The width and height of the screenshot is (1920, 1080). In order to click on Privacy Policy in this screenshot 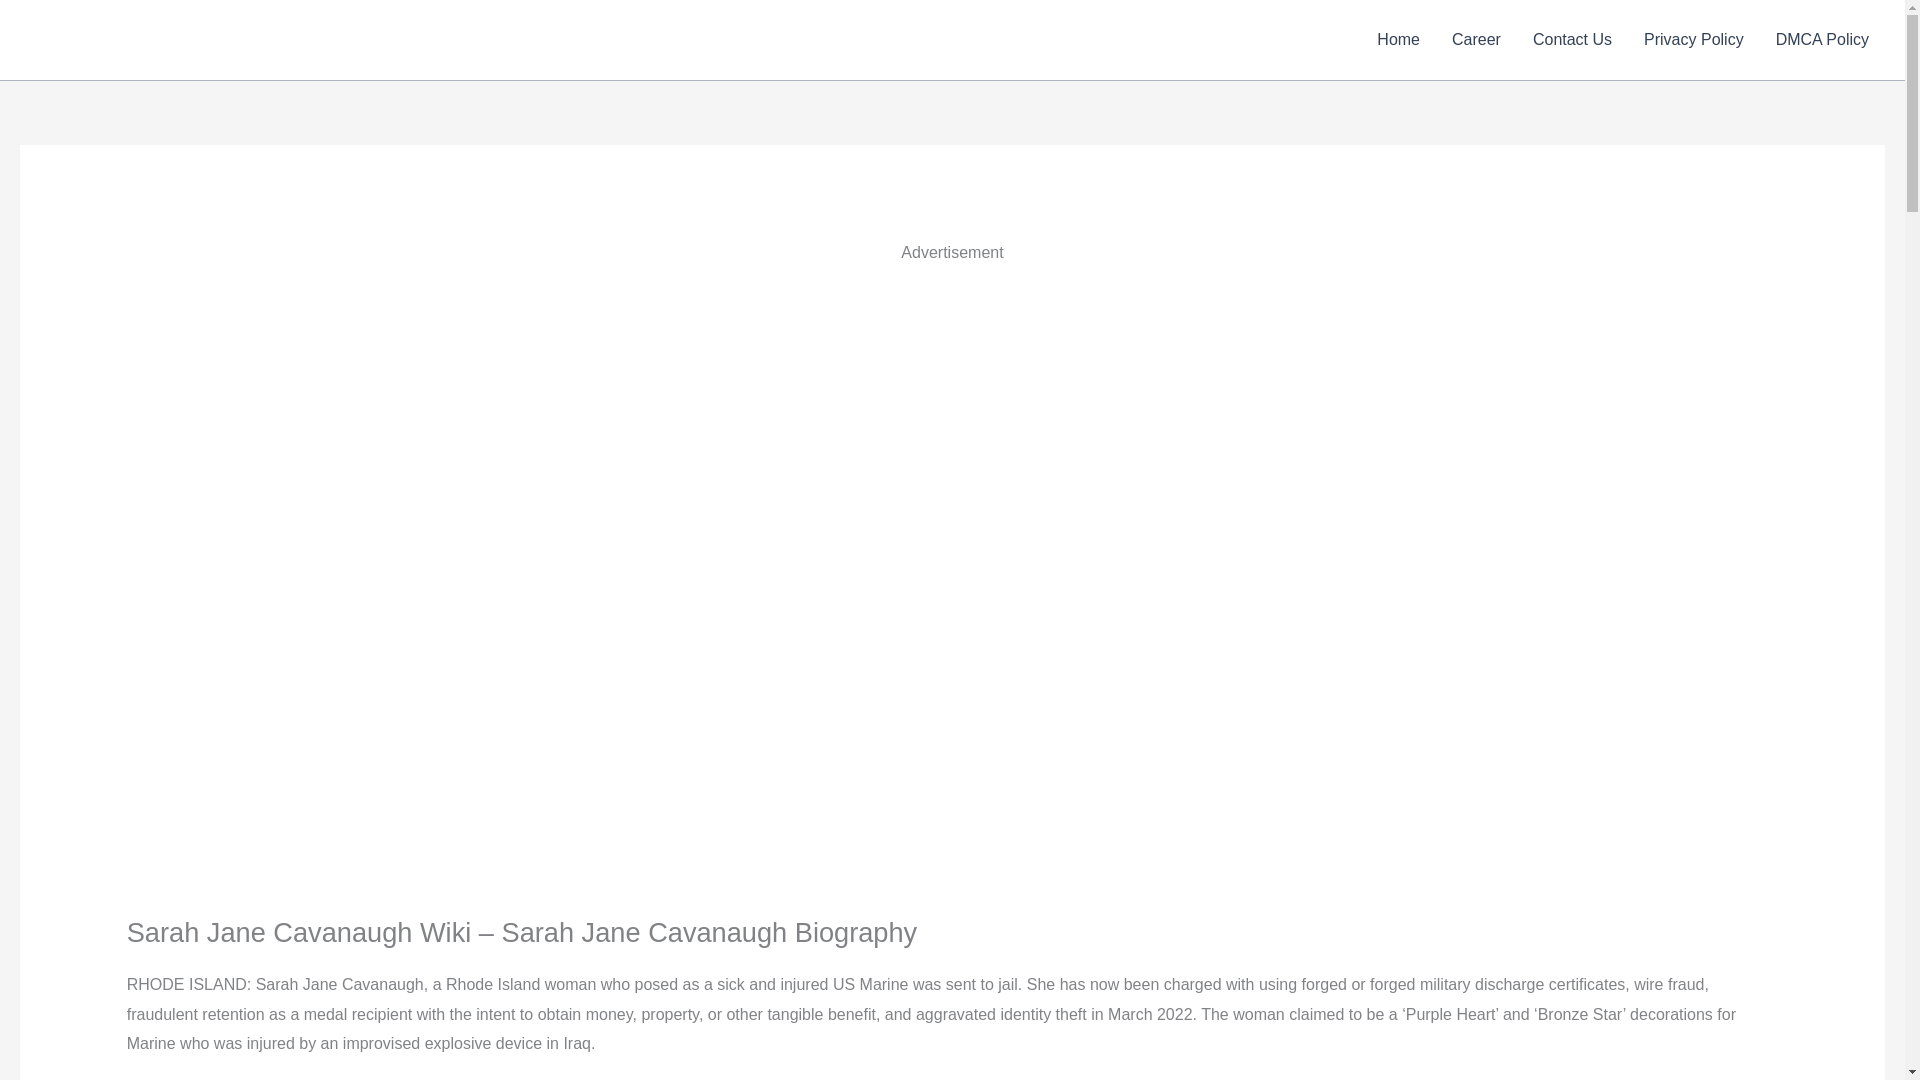, I will do `click(1694, 40)`.